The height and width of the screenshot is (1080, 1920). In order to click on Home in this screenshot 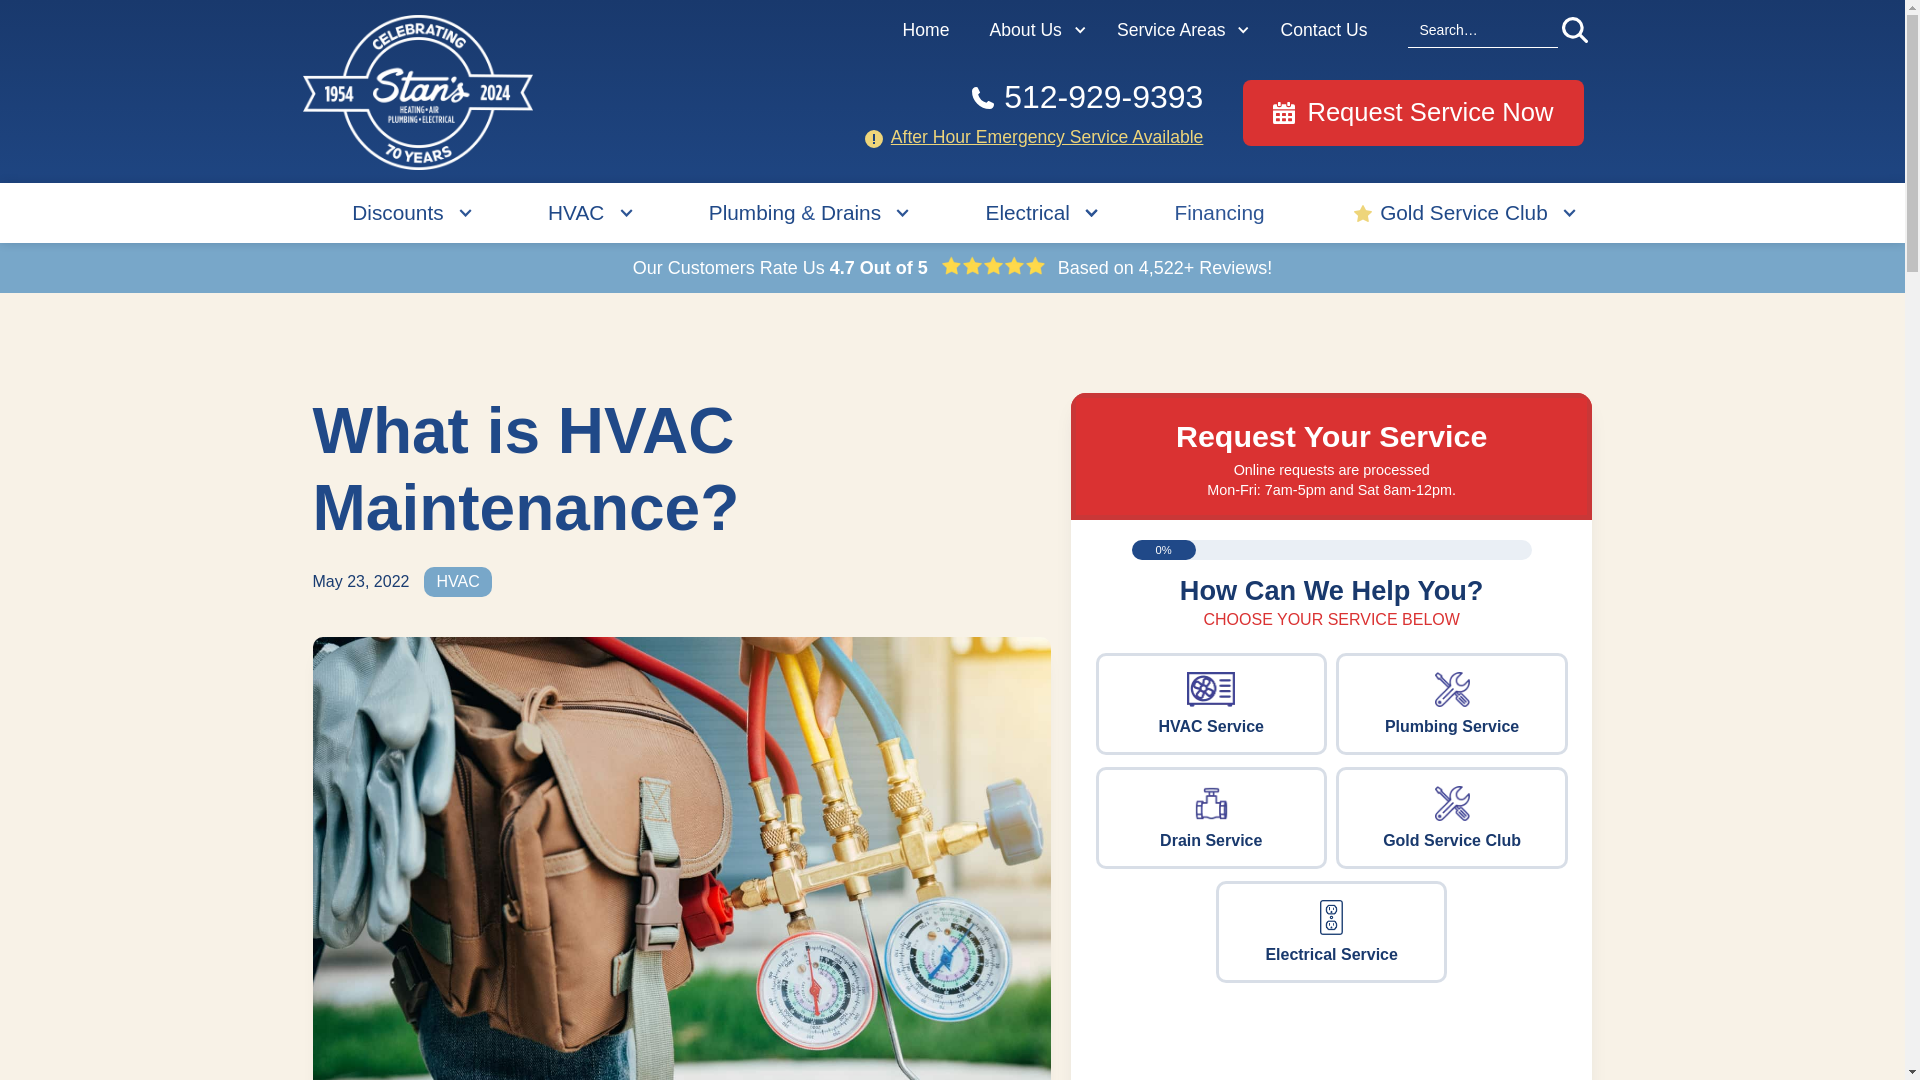, I will do `click(926, 30)`.